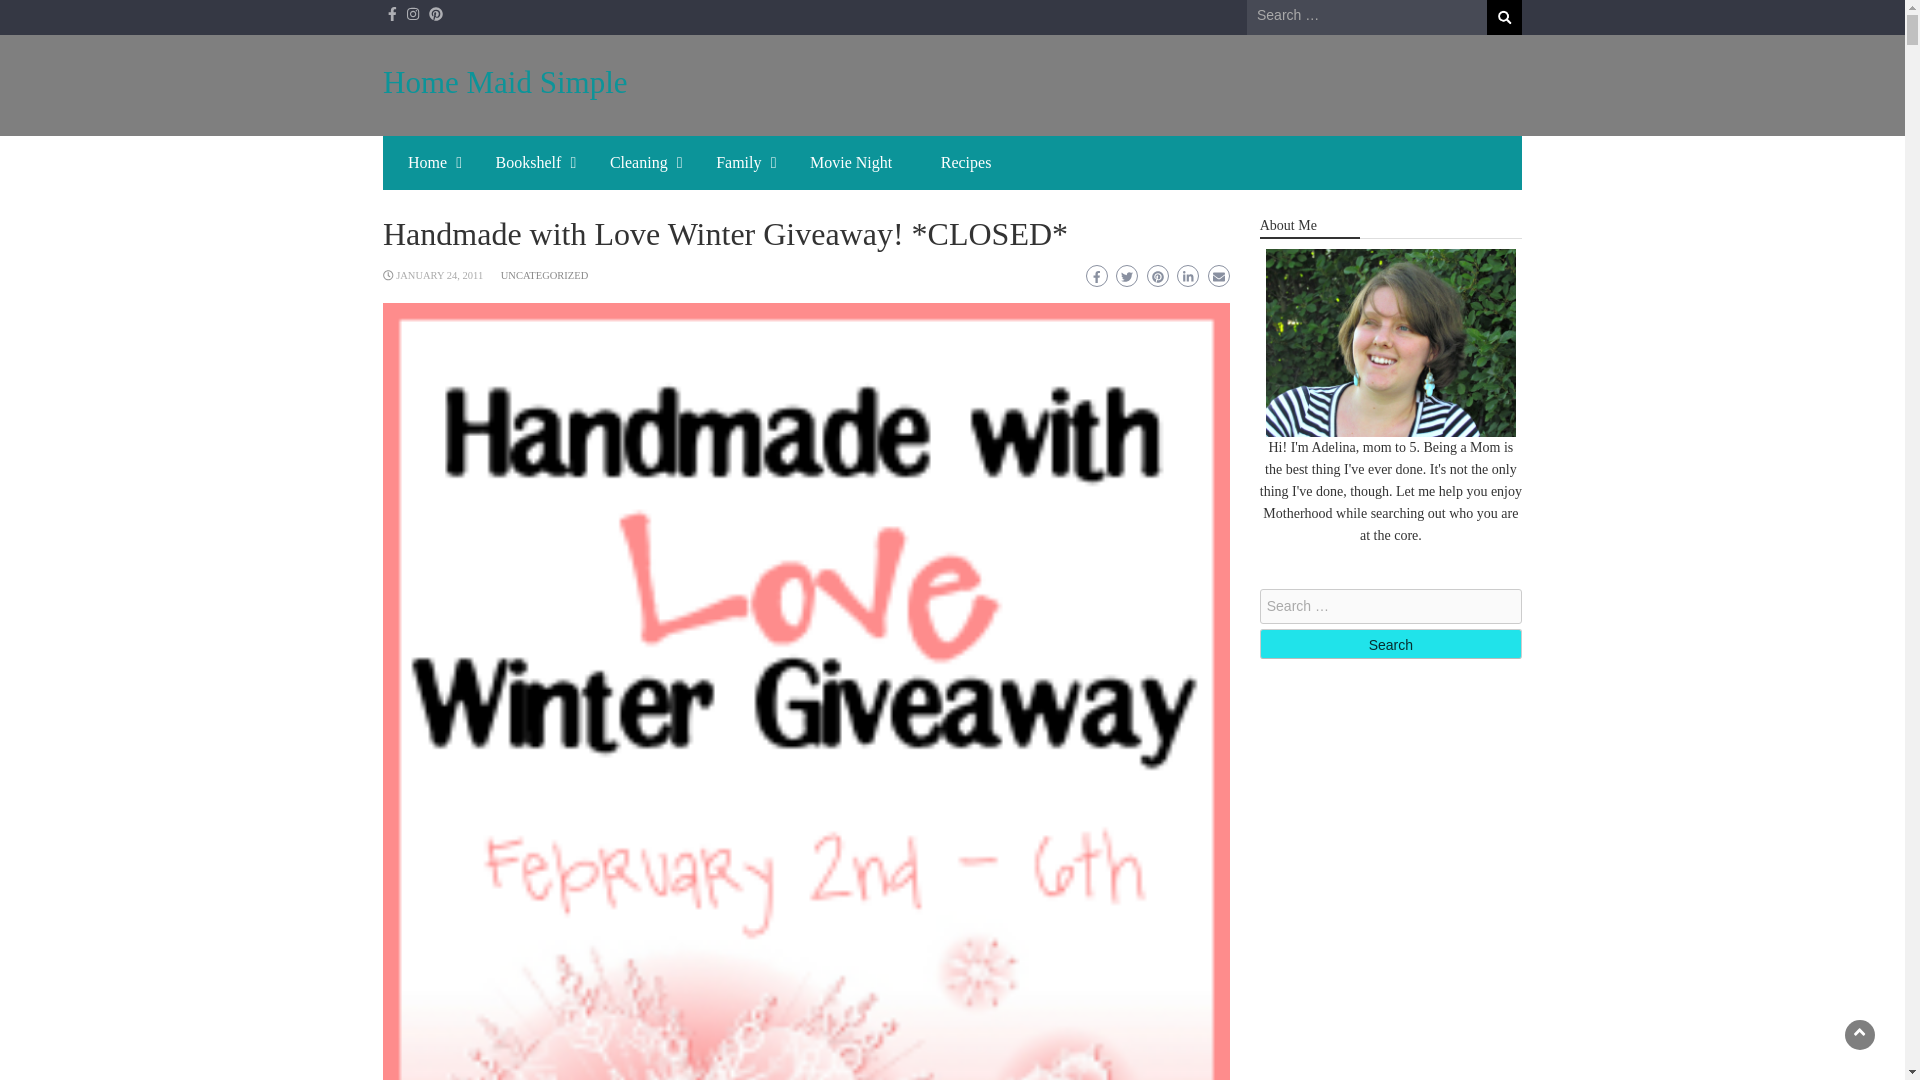 This screenshot has width=1920, height=1080. I want to click on Home, so click(426, 163).